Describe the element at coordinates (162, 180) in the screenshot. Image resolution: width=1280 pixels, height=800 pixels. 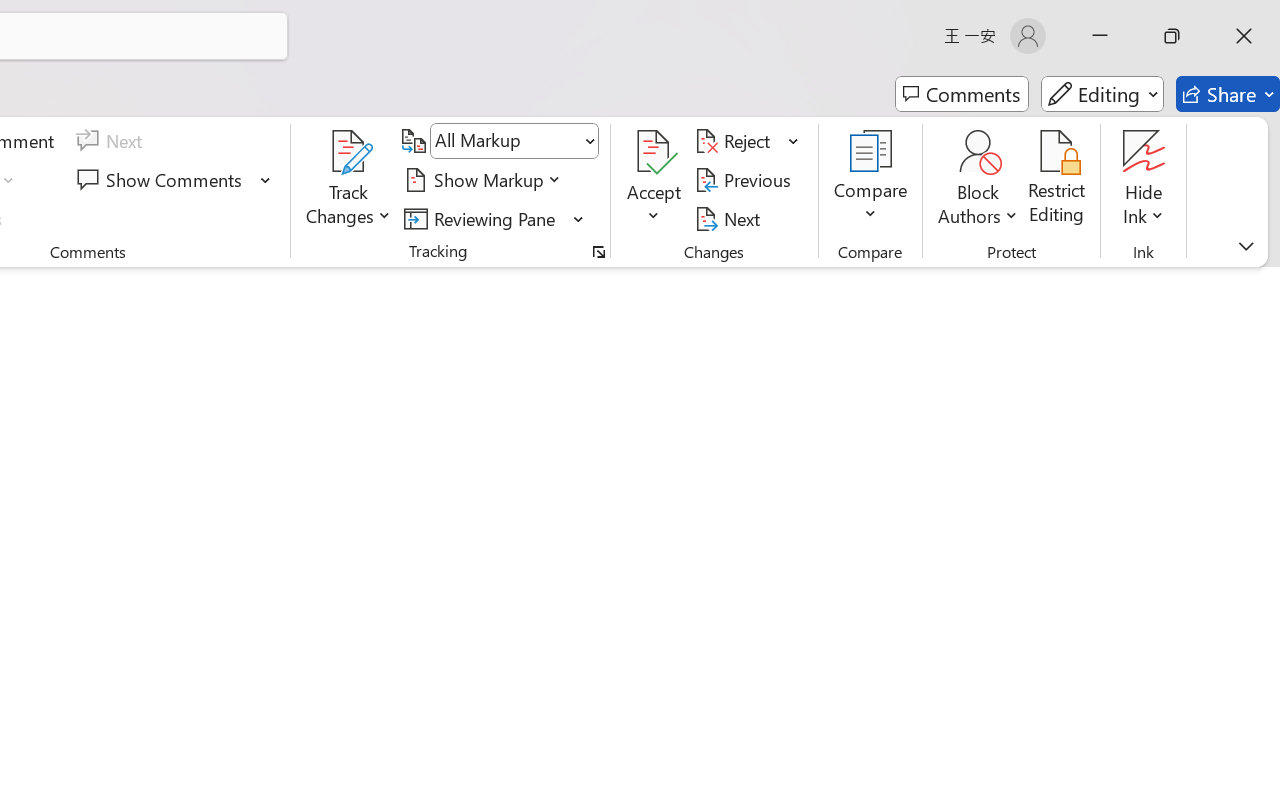
I see `Show Comments` at that location.